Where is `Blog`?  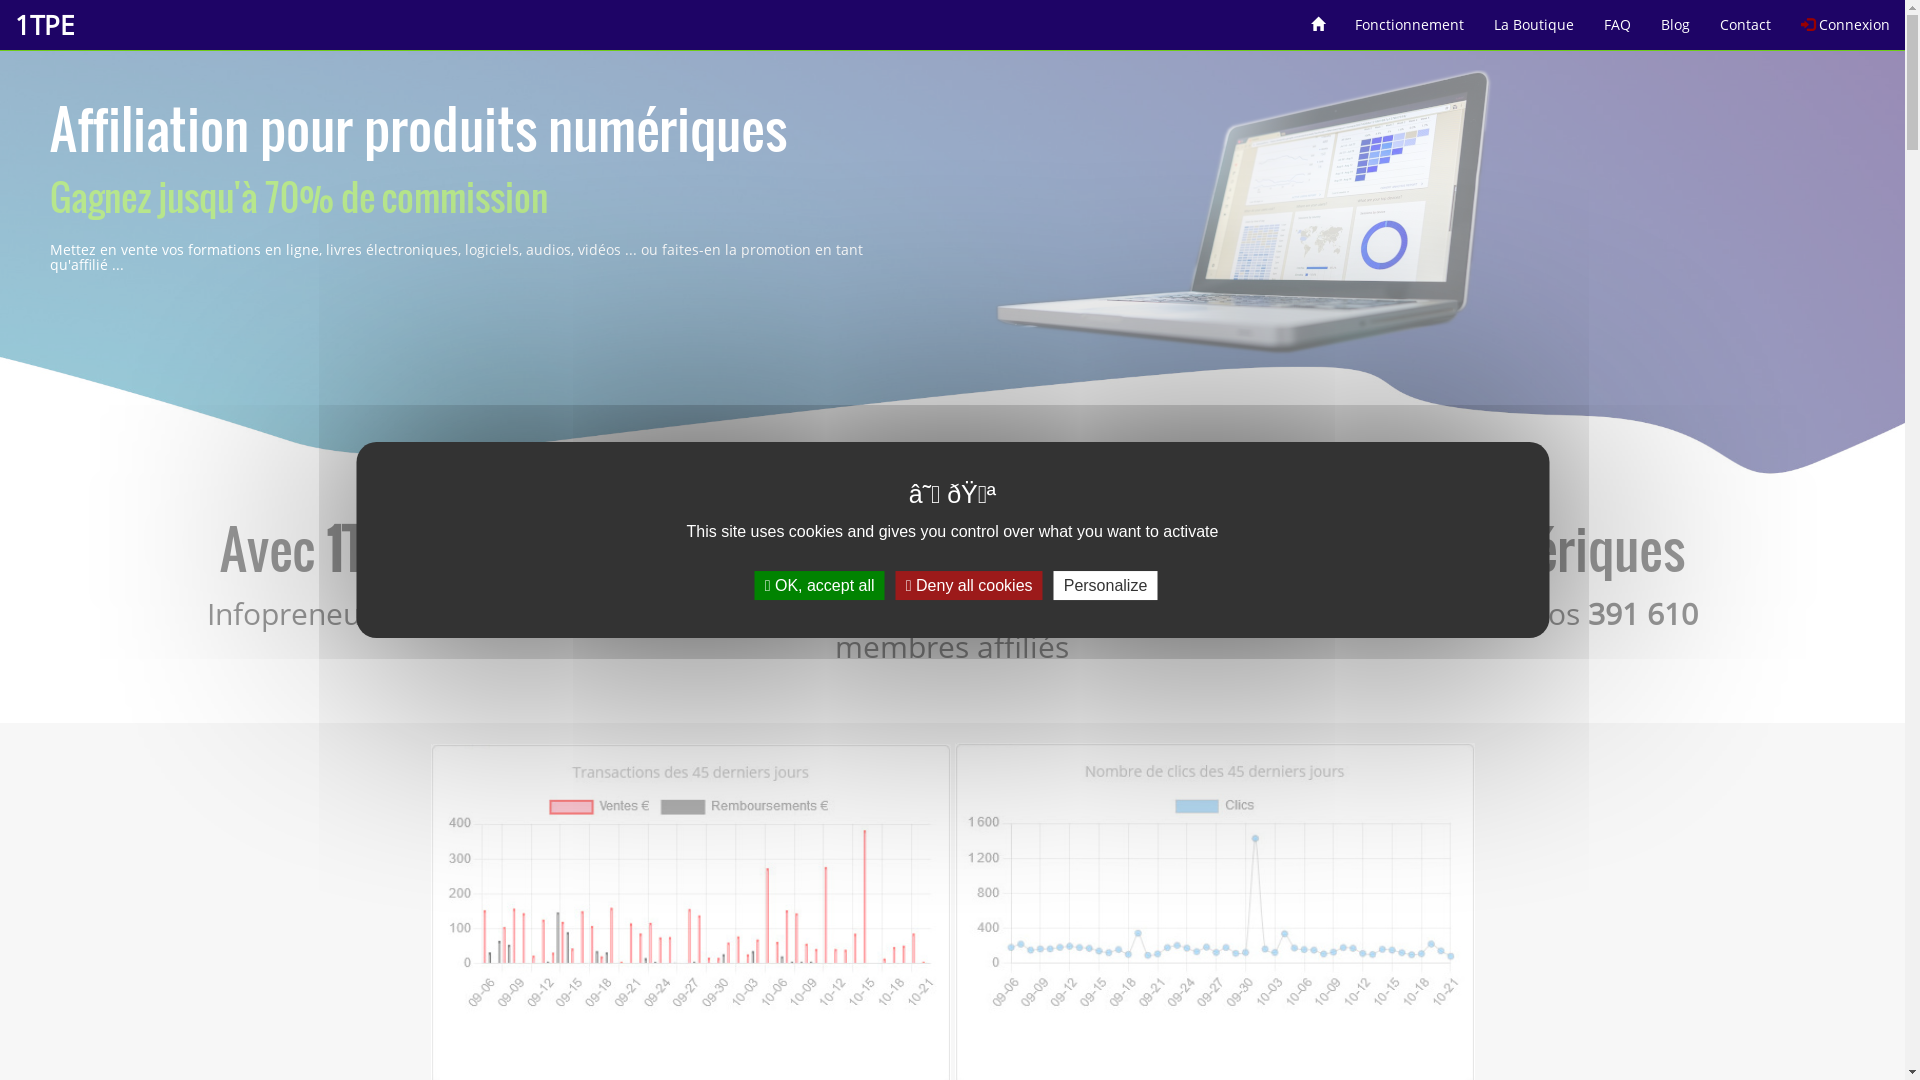
Blog is located at coordinates (1676, 18).